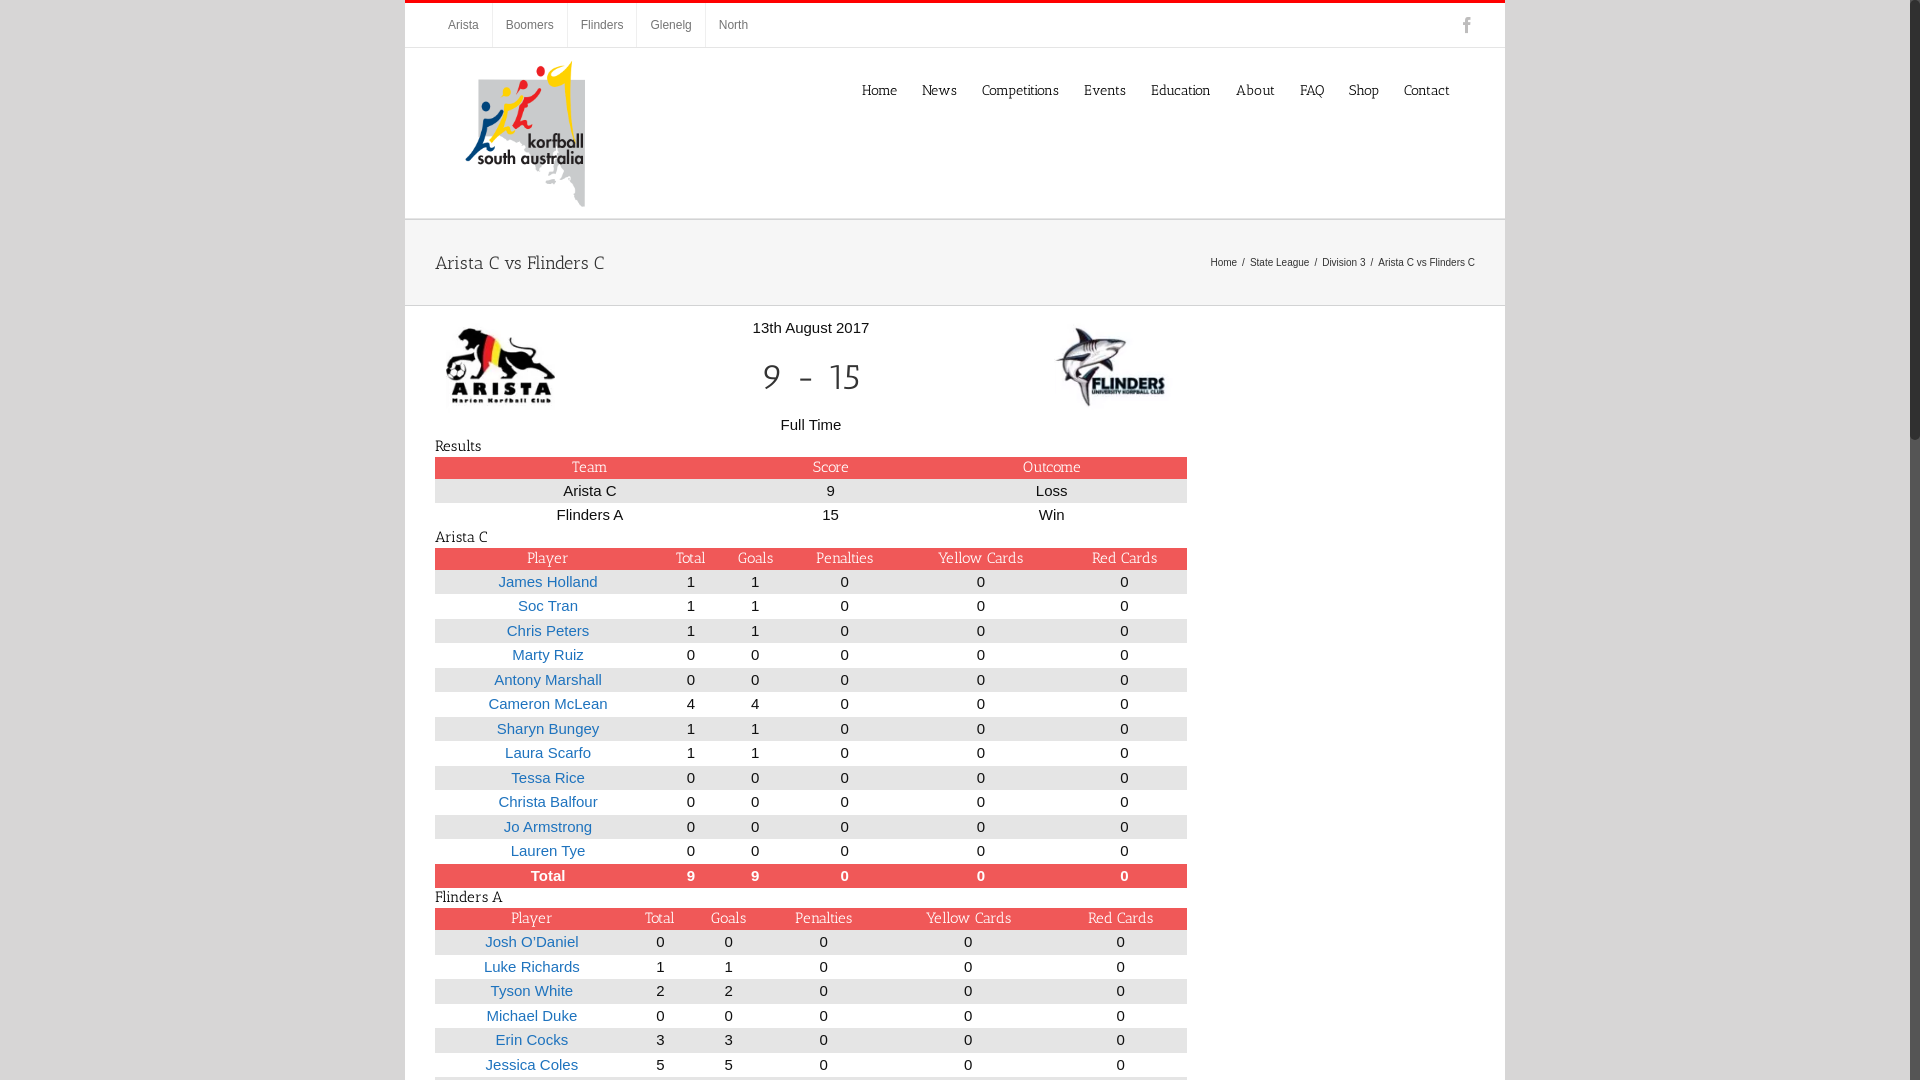  I want to click on Boomers, so click(530, 25).